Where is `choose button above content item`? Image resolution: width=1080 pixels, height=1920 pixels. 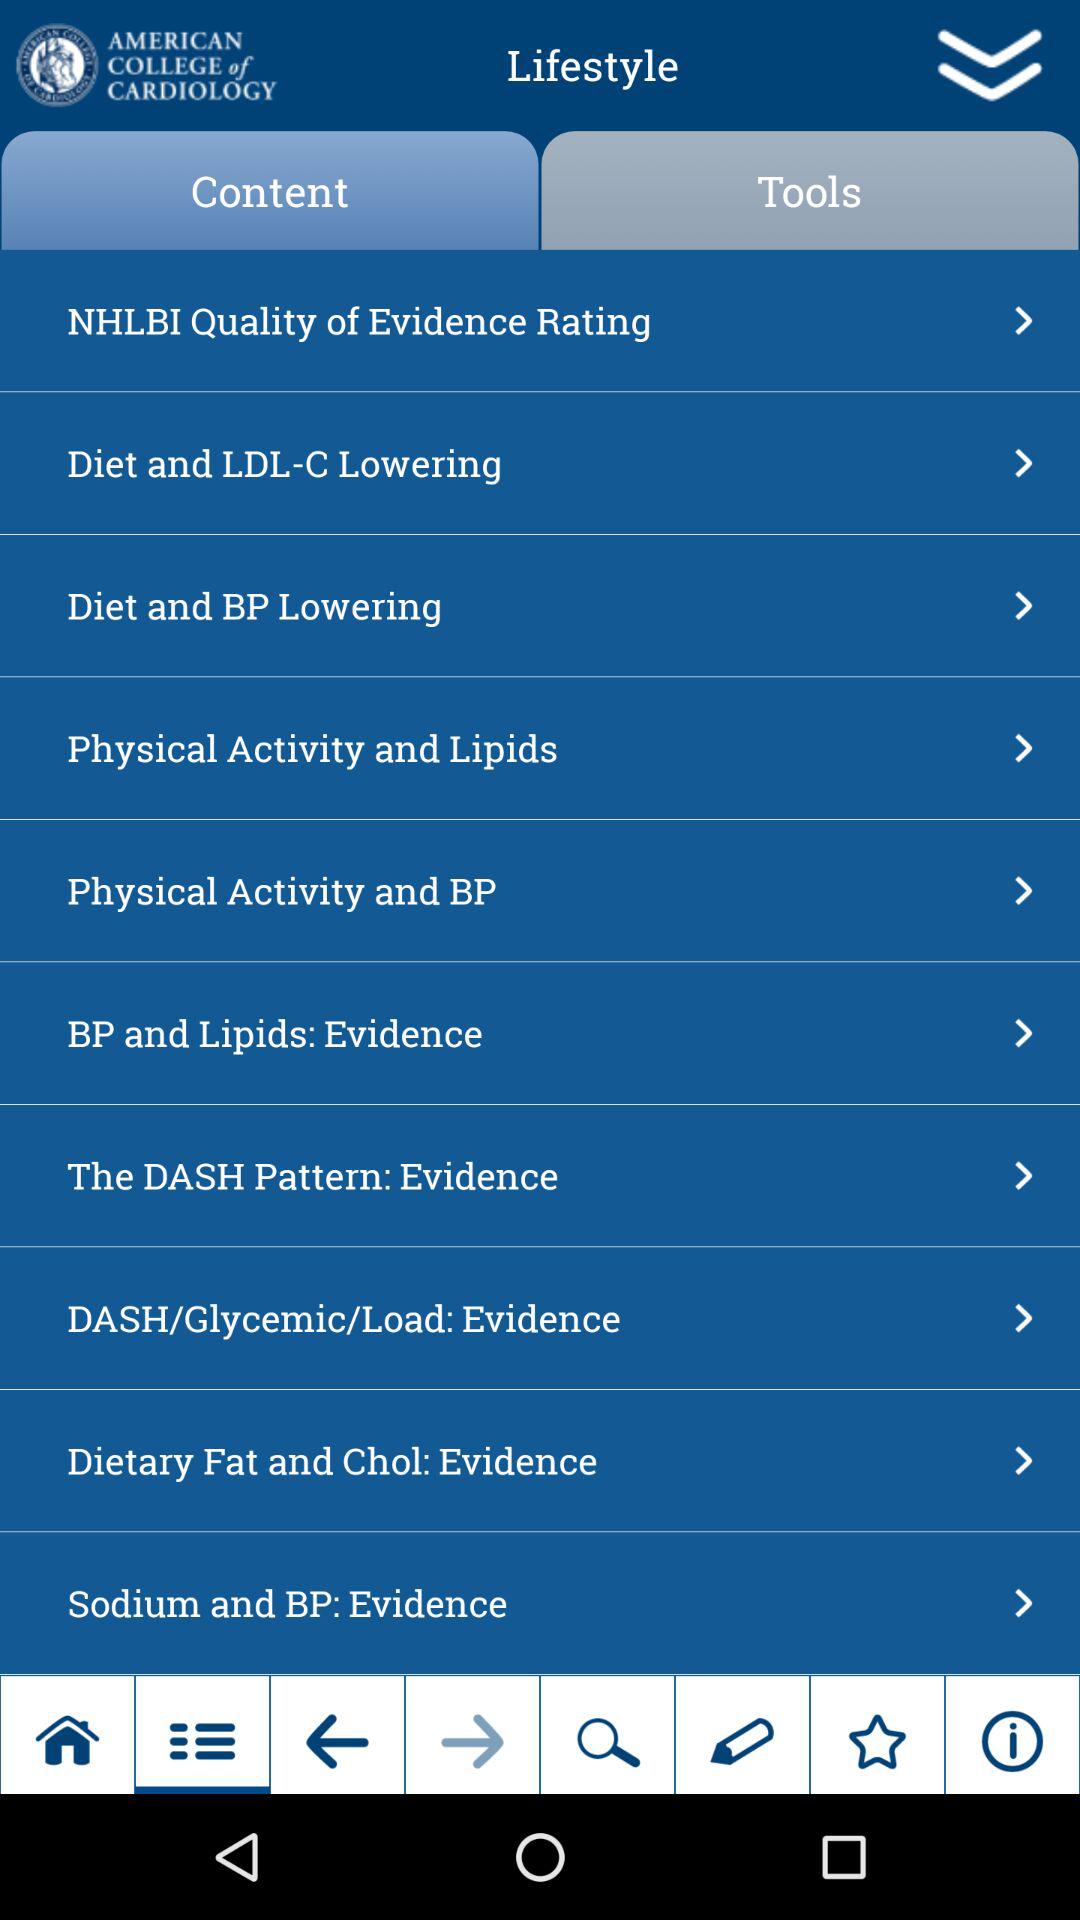 choose button above content item is located at coordinates (144, 65).